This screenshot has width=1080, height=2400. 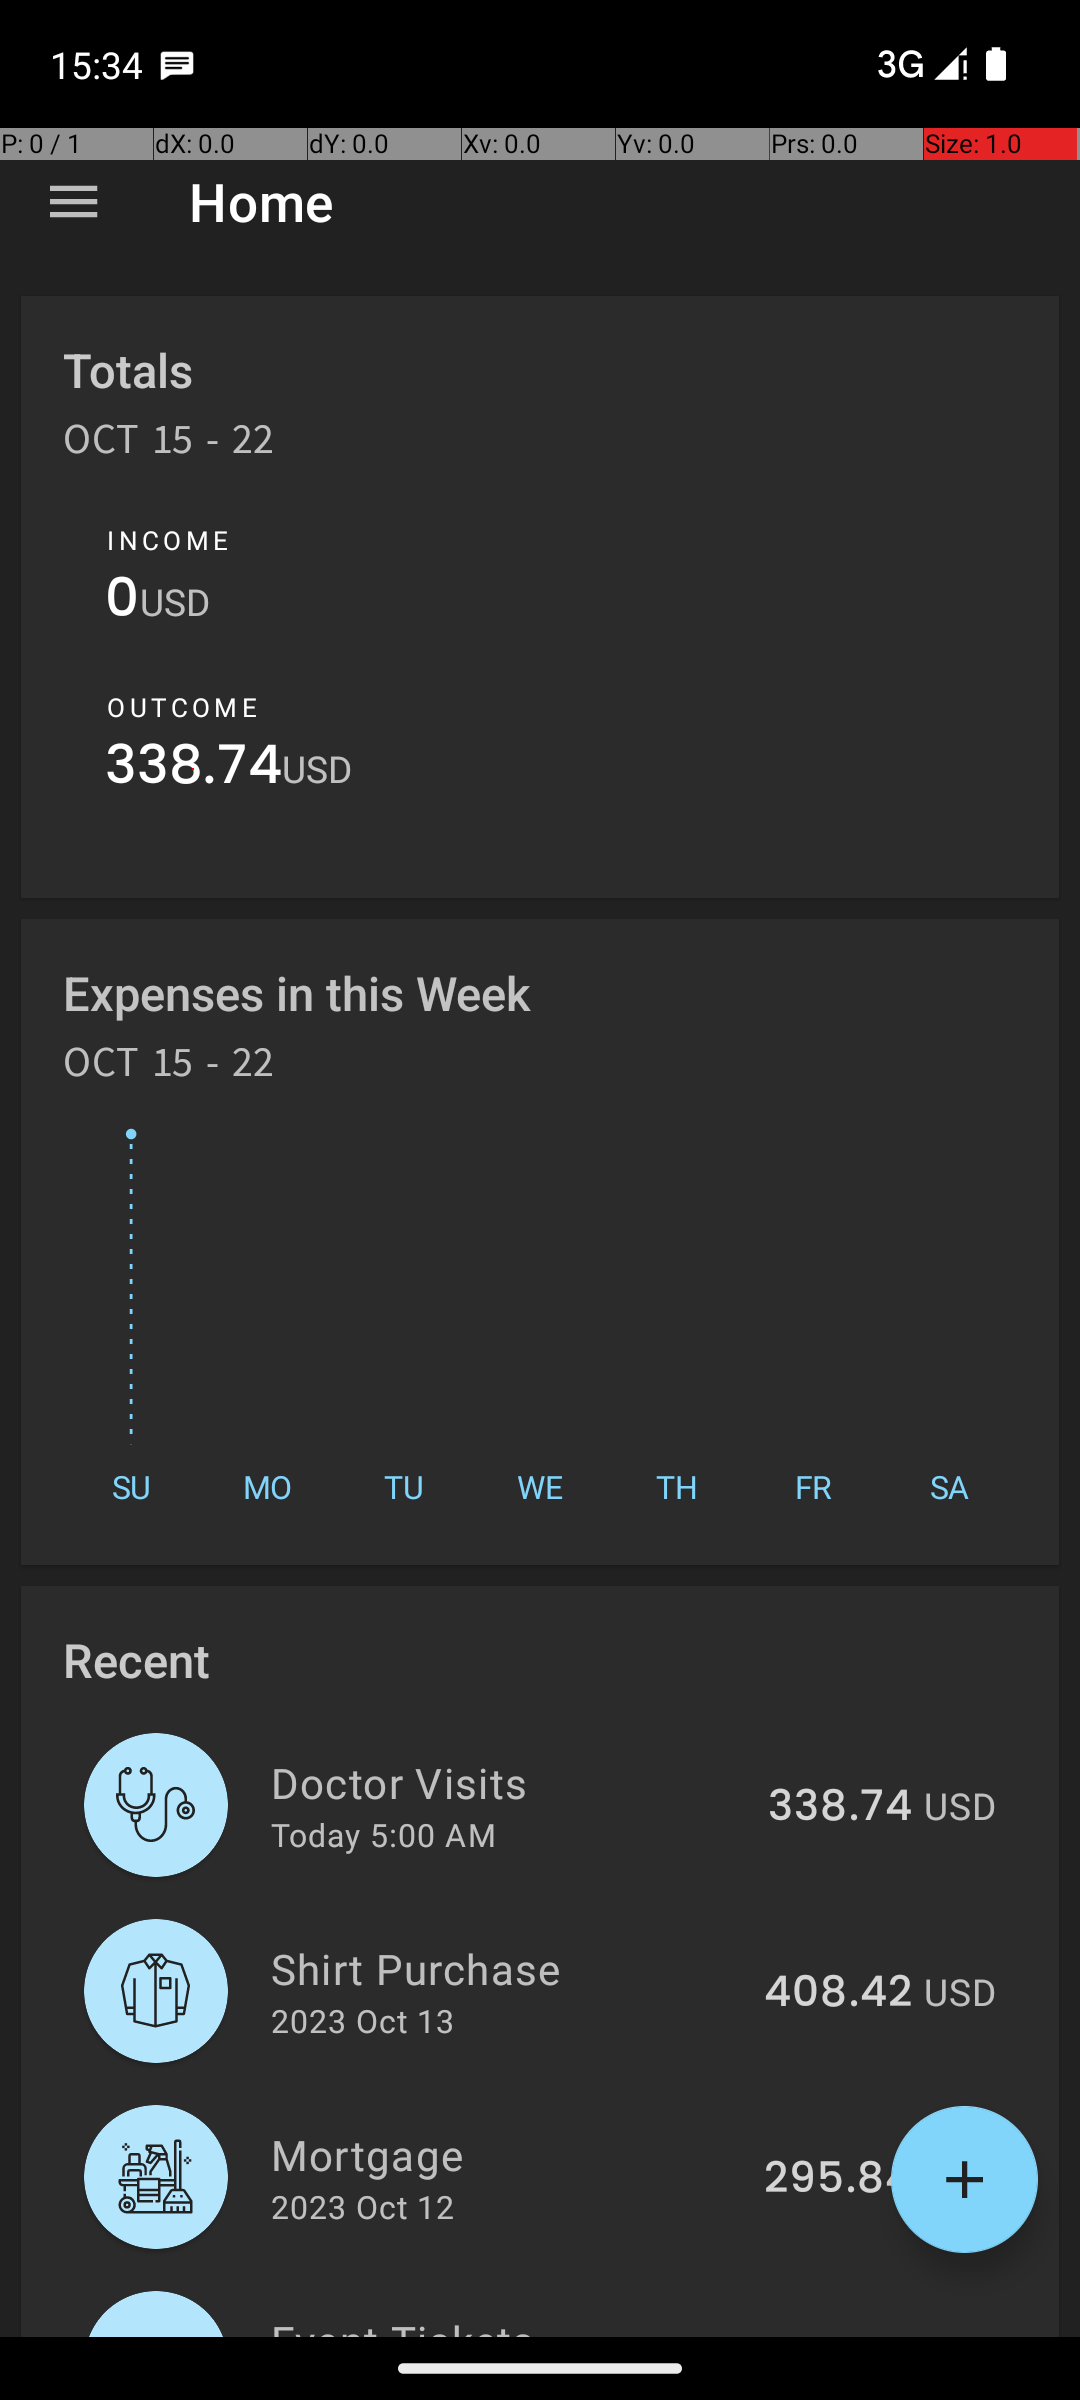 What do you see at coordinates (506, 2154) in the screenshot?
I see `Mortgage` at bounding box center [506, 2154].